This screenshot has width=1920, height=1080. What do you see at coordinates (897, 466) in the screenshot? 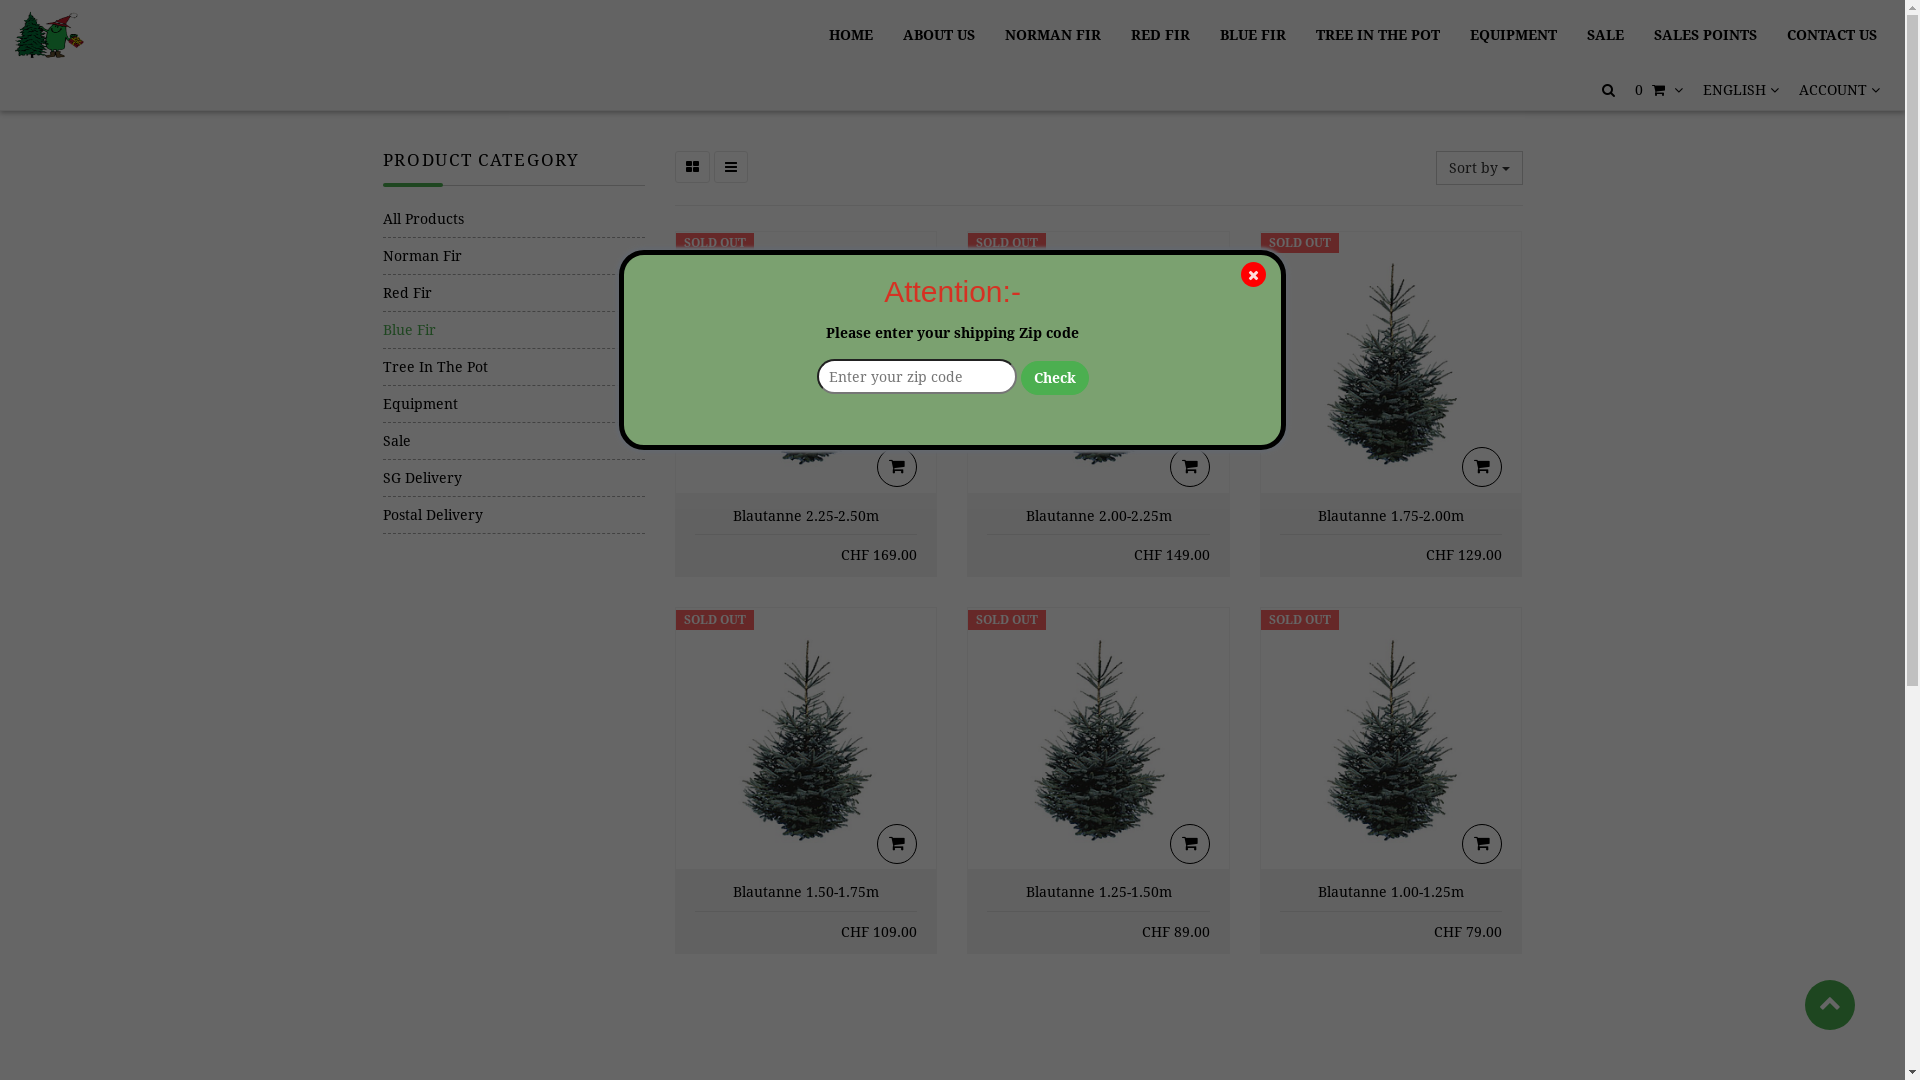
I see `Add to Cart` at bounding box center [897, 466].